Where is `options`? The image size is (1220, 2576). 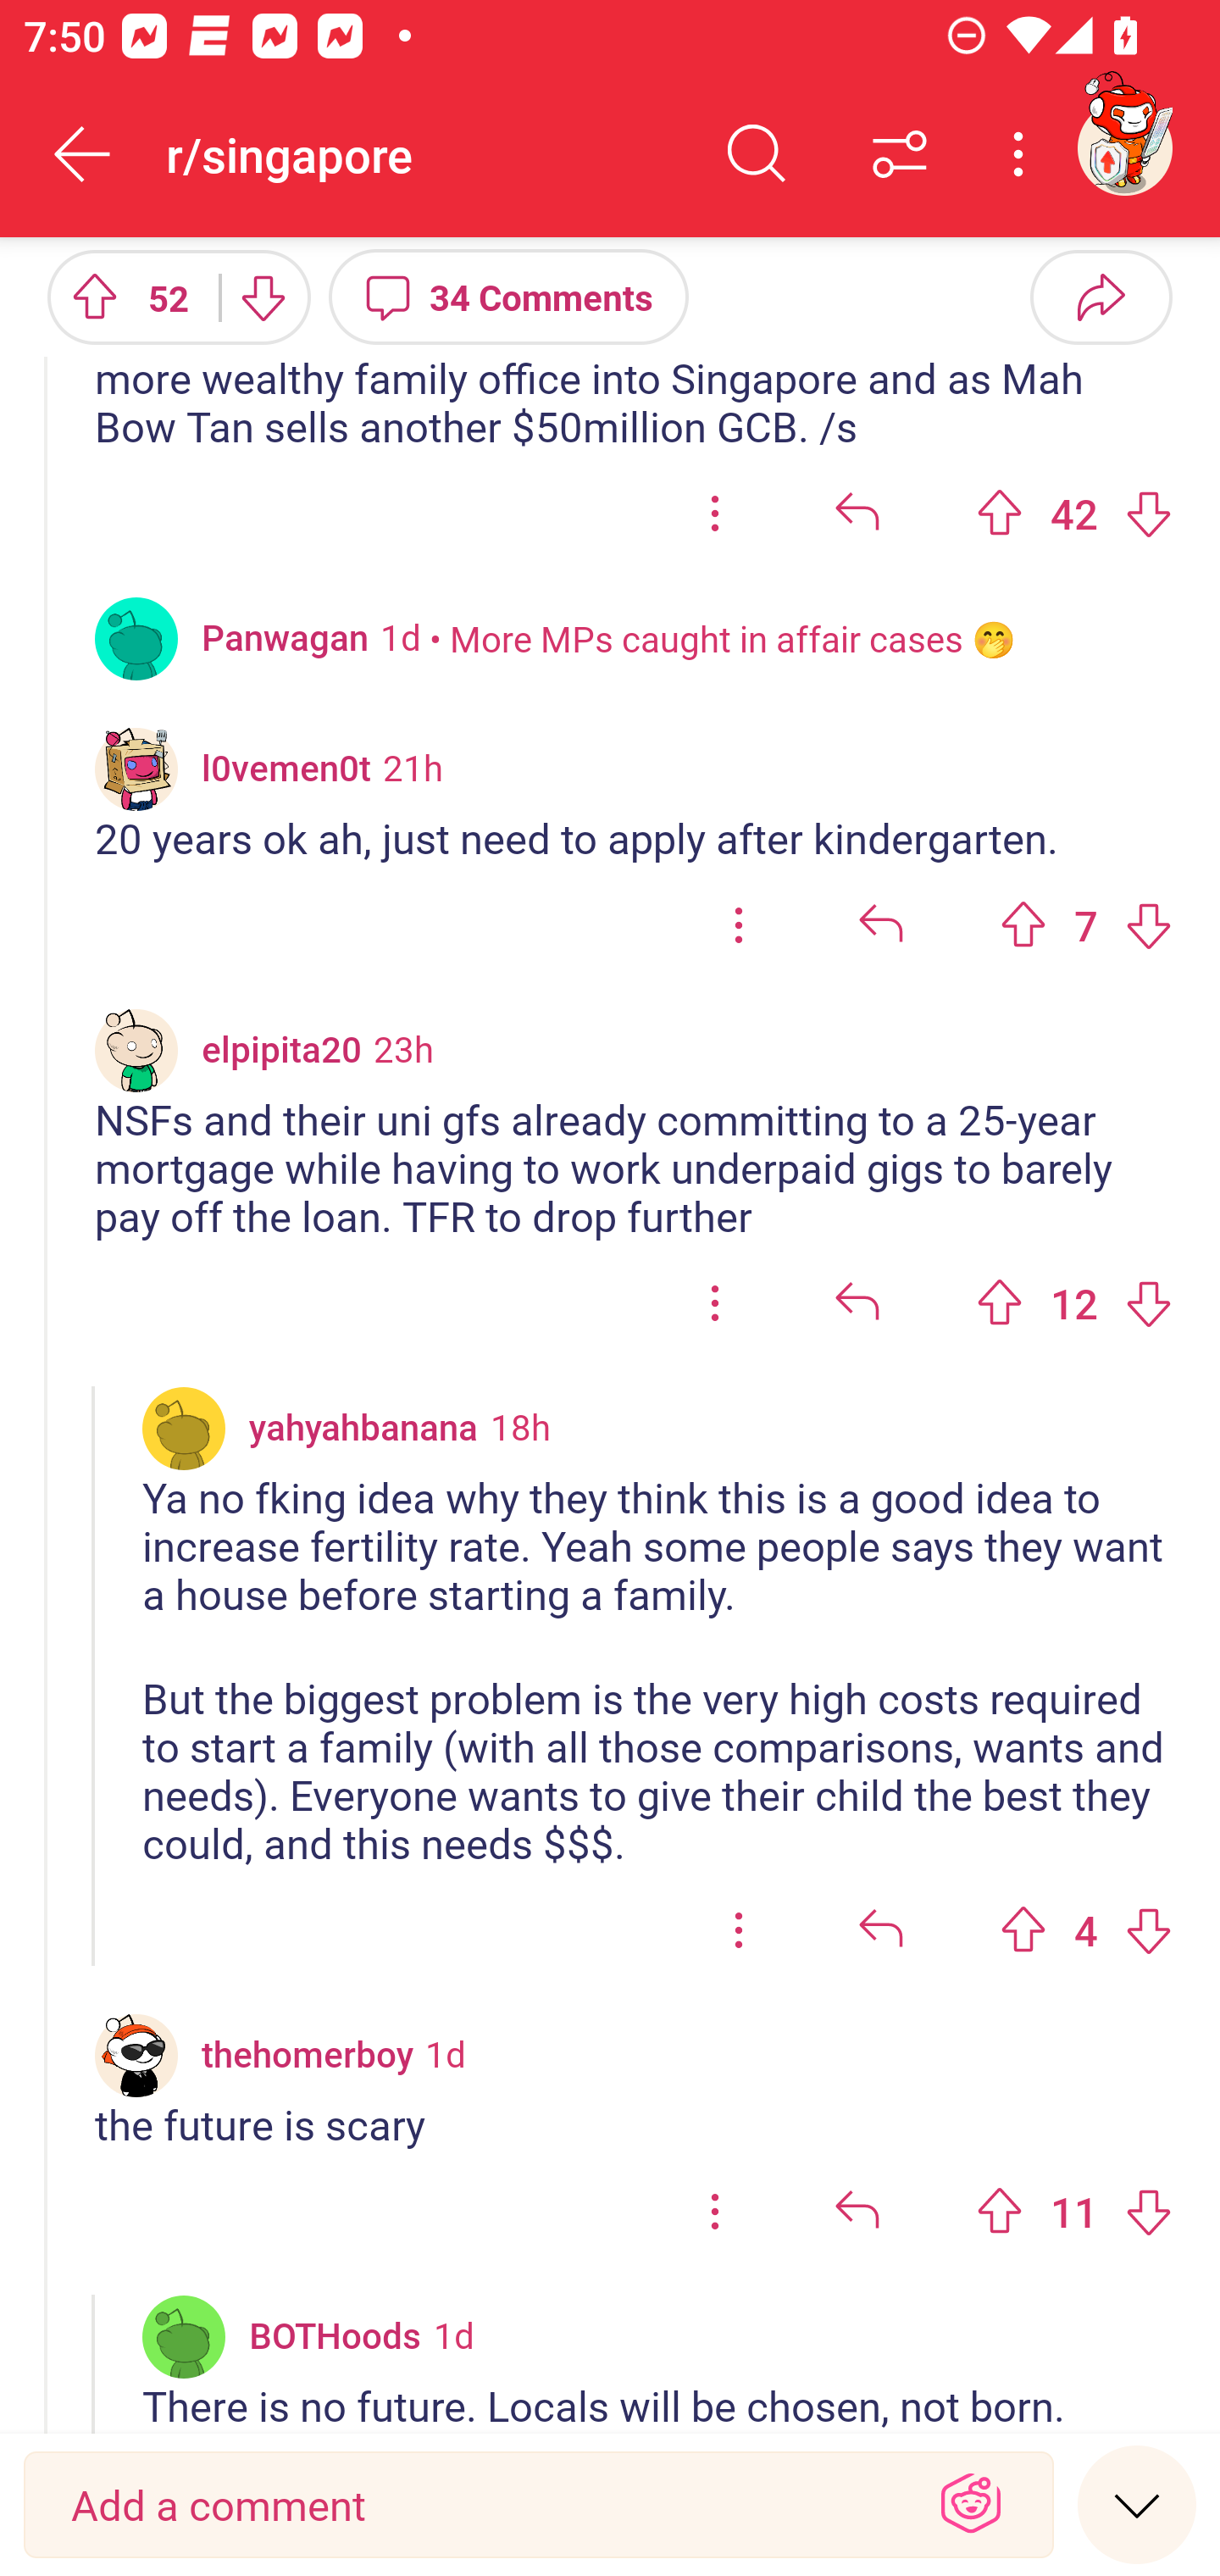
options is located at coordinates (715, 1303).